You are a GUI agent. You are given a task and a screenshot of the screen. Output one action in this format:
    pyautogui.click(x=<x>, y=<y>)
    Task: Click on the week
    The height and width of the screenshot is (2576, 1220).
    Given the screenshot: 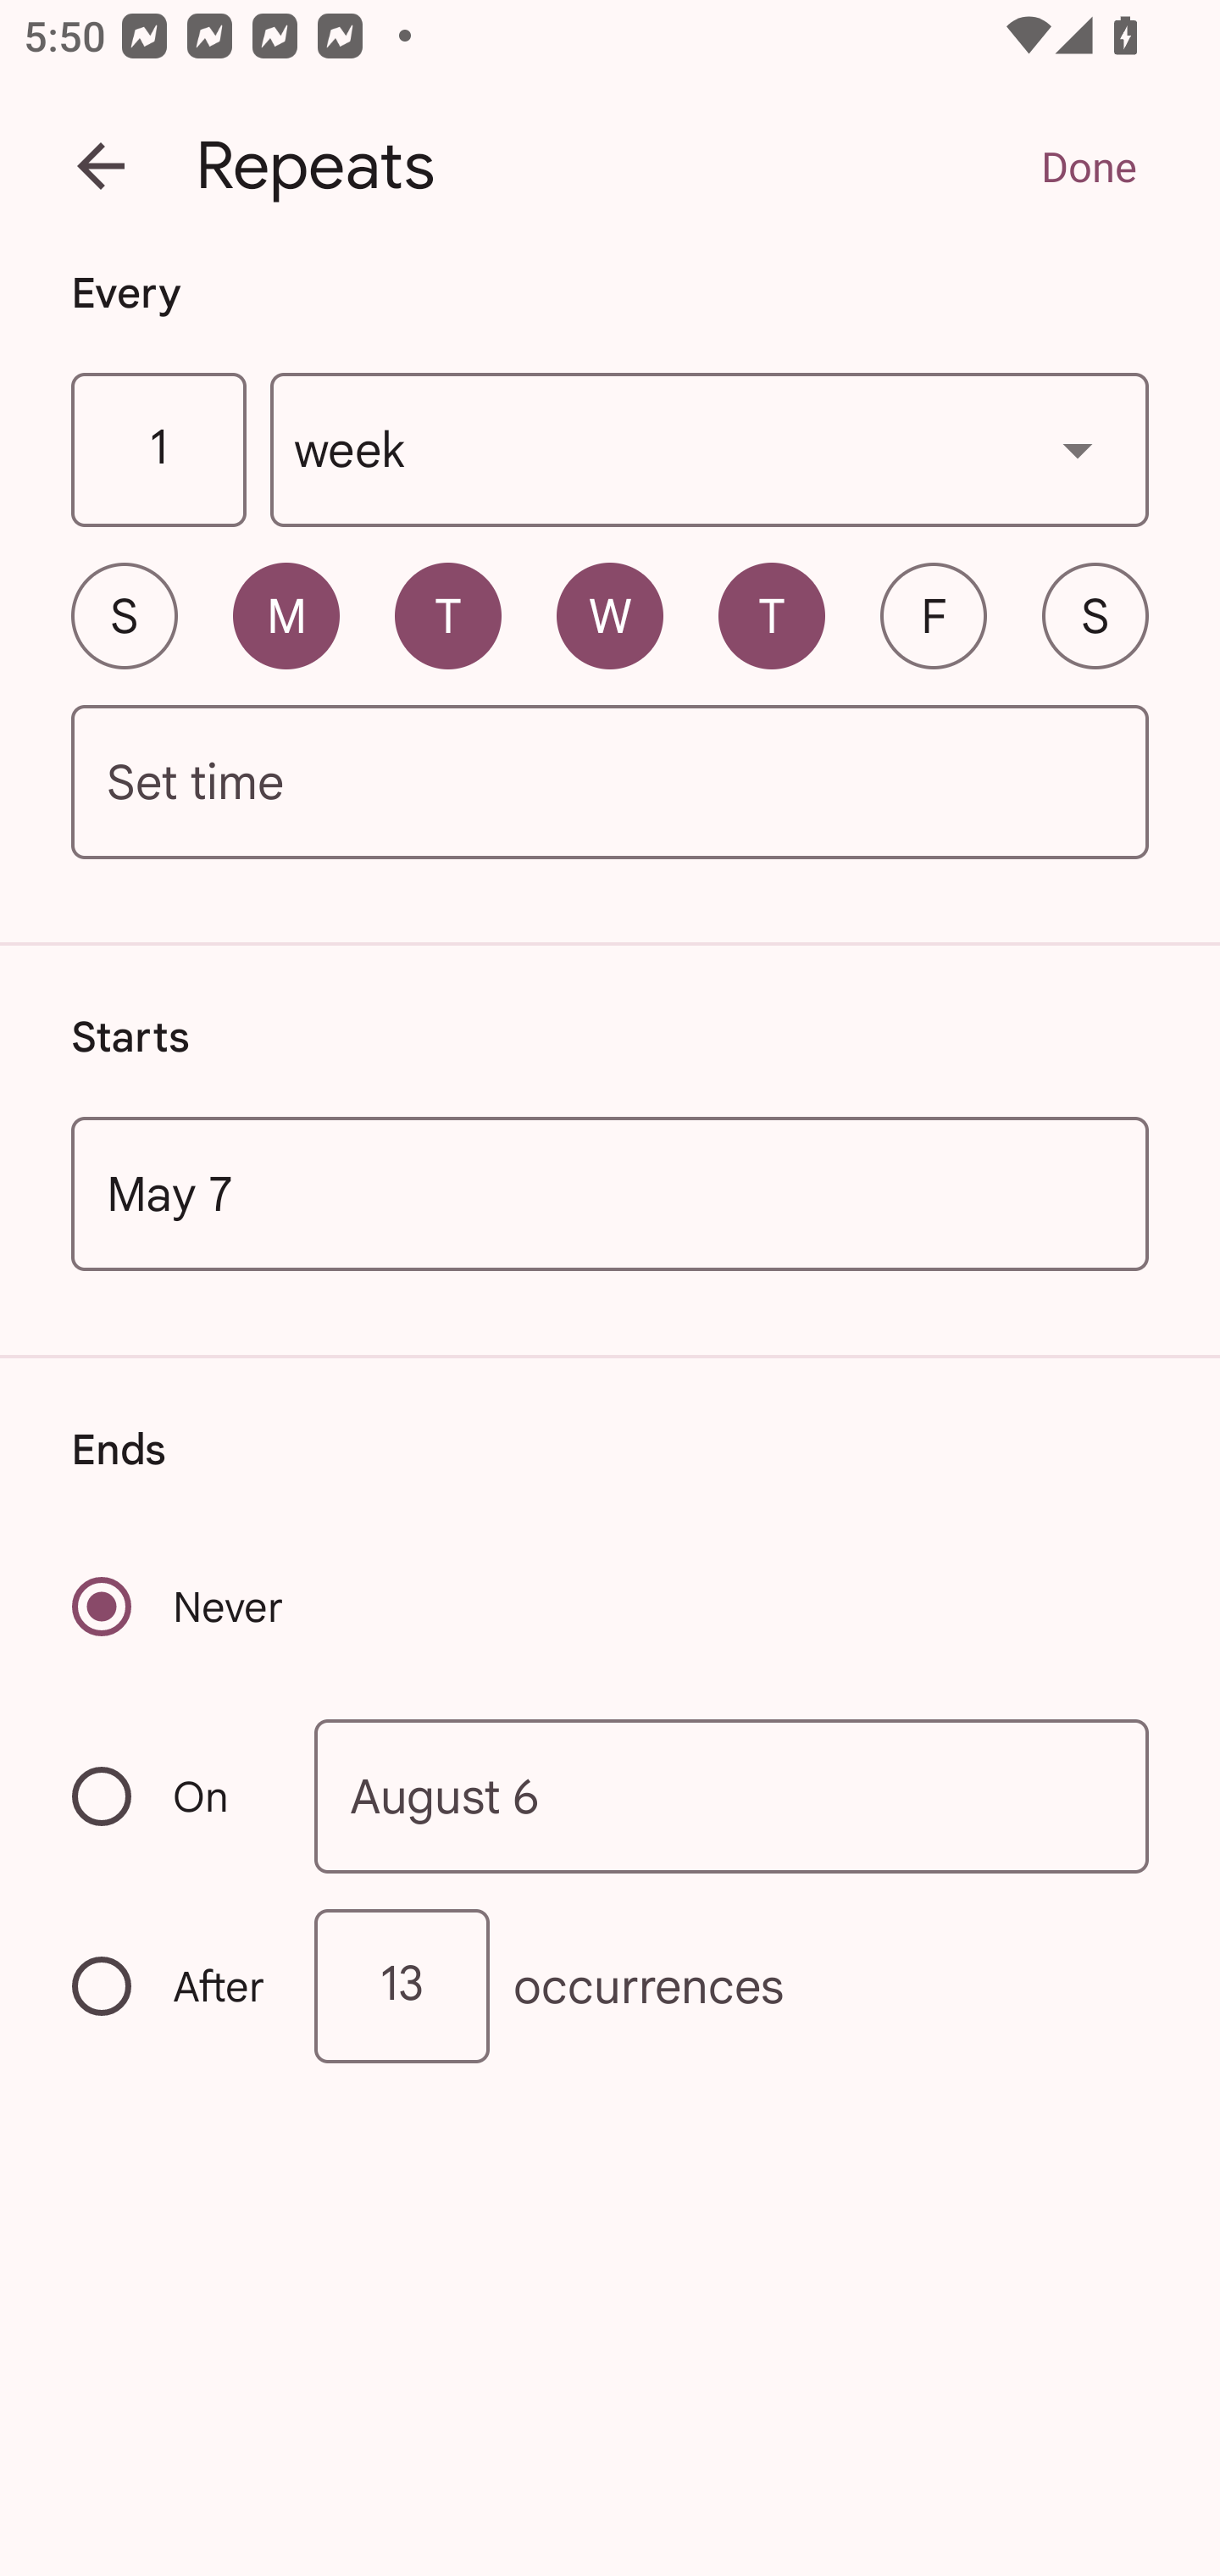 What is the action you would take?
    pyautogui.click(x=710, y=451)
    